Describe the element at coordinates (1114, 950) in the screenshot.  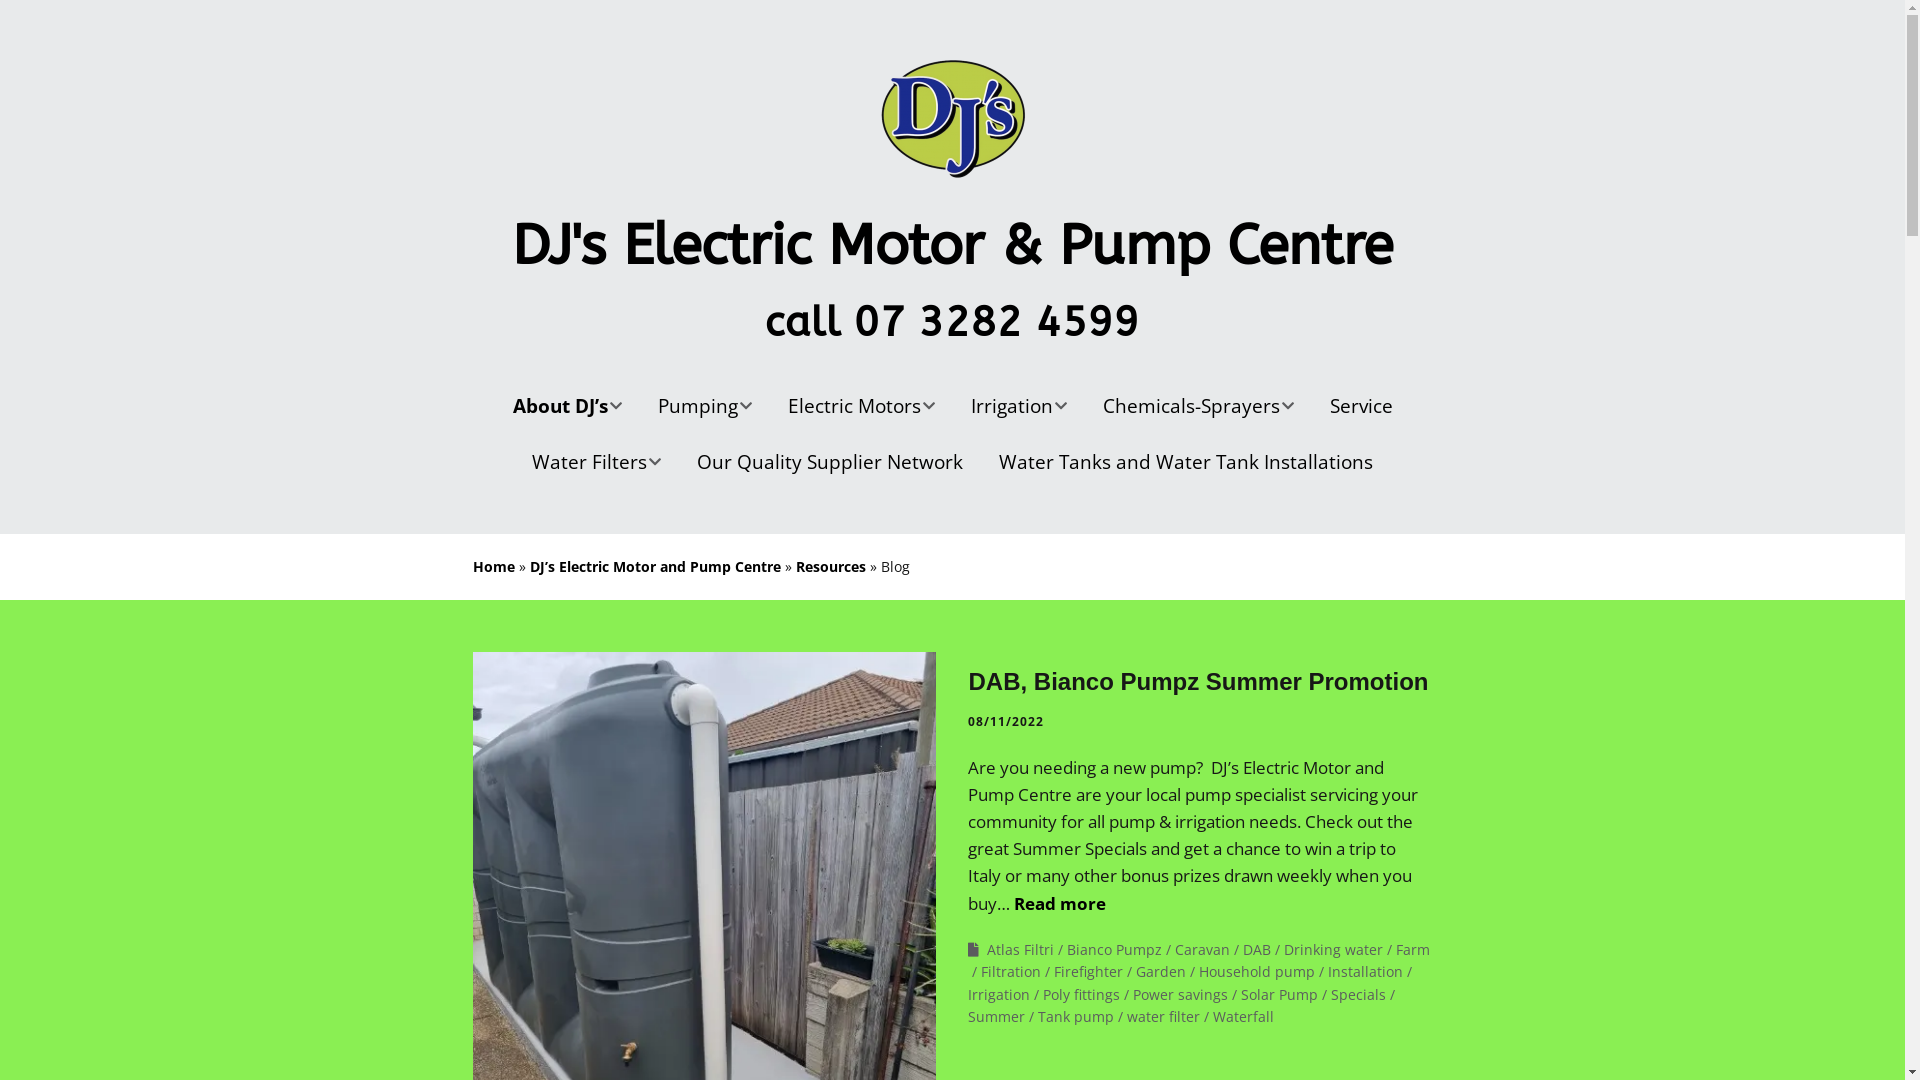
I see `Bianco Pumpz` at that location.